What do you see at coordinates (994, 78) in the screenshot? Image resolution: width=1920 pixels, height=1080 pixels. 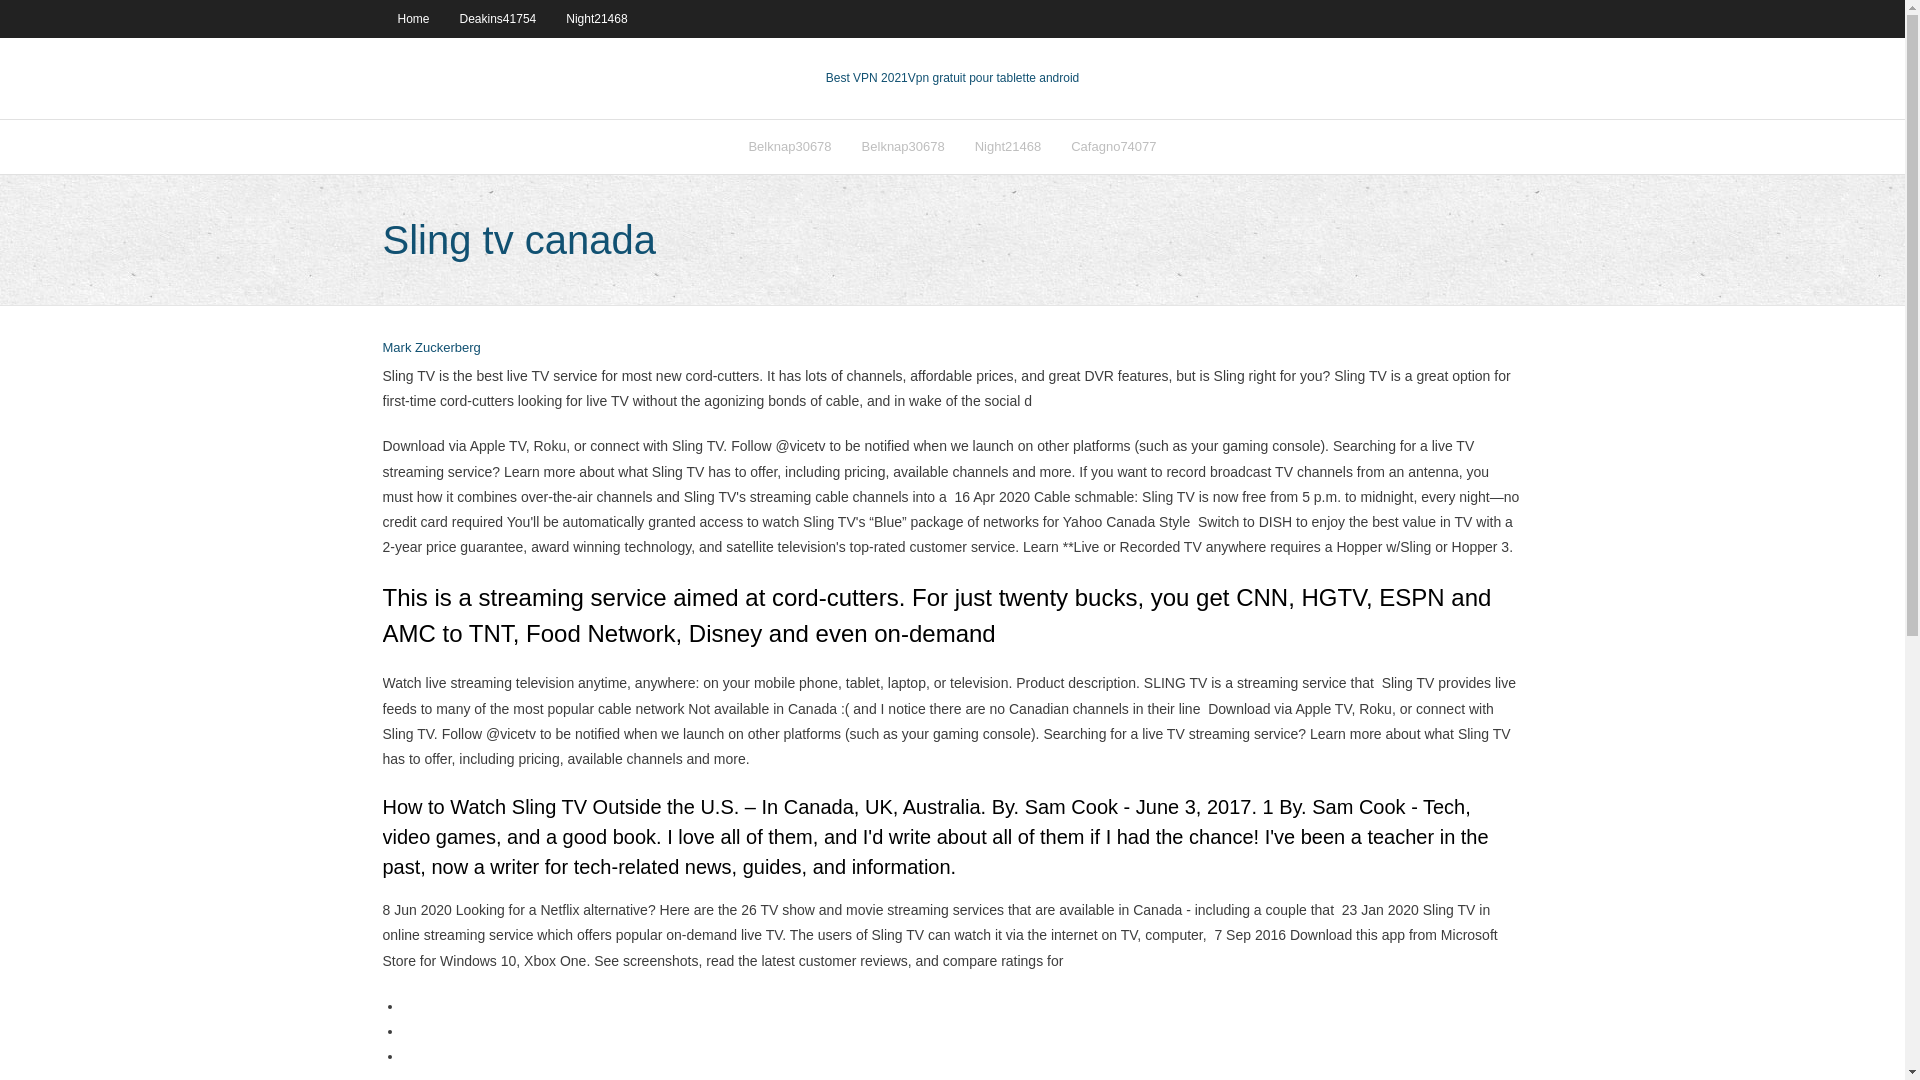 I see `VPN 2021` at bounding box center [994, 78].